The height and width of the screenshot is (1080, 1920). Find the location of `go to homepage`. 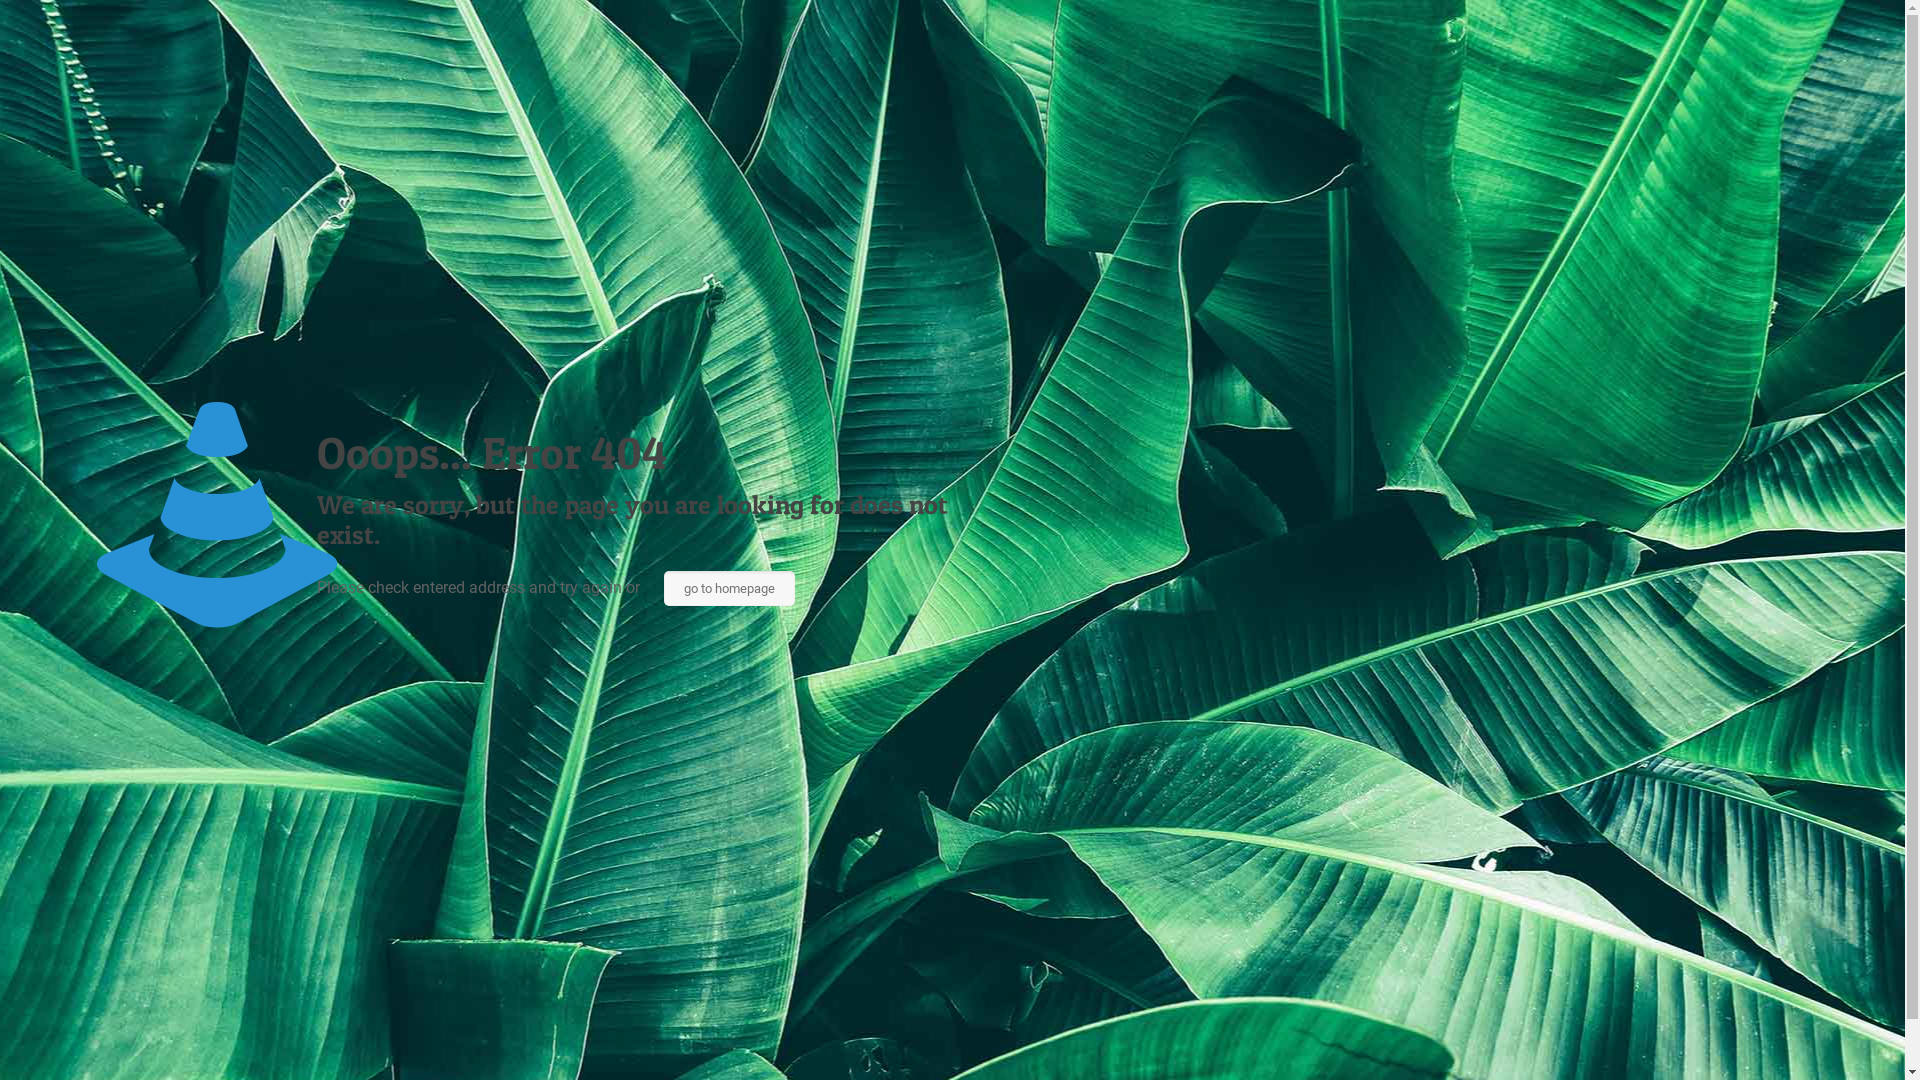

go to homepage is located at coordinates (730, 588).